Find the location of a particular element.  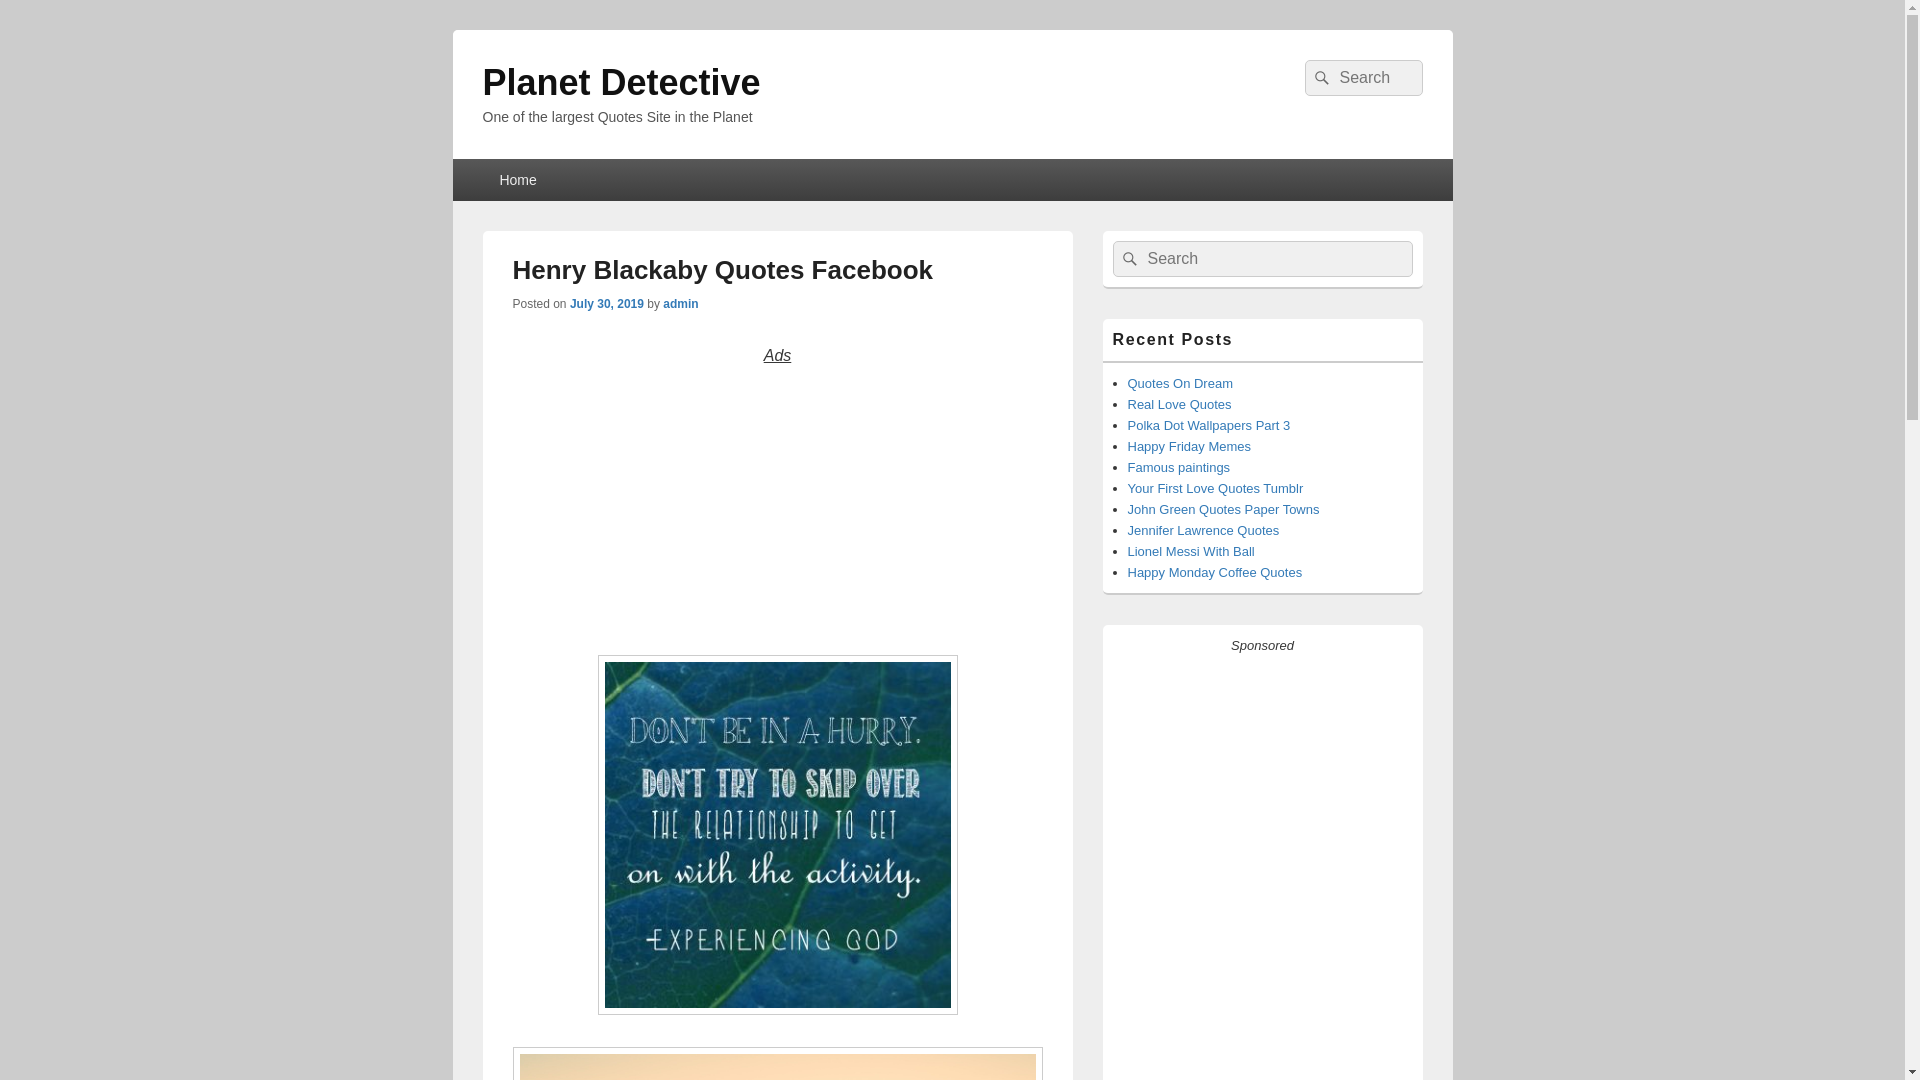

Famous paintings is located at coordinates (1179, 468).